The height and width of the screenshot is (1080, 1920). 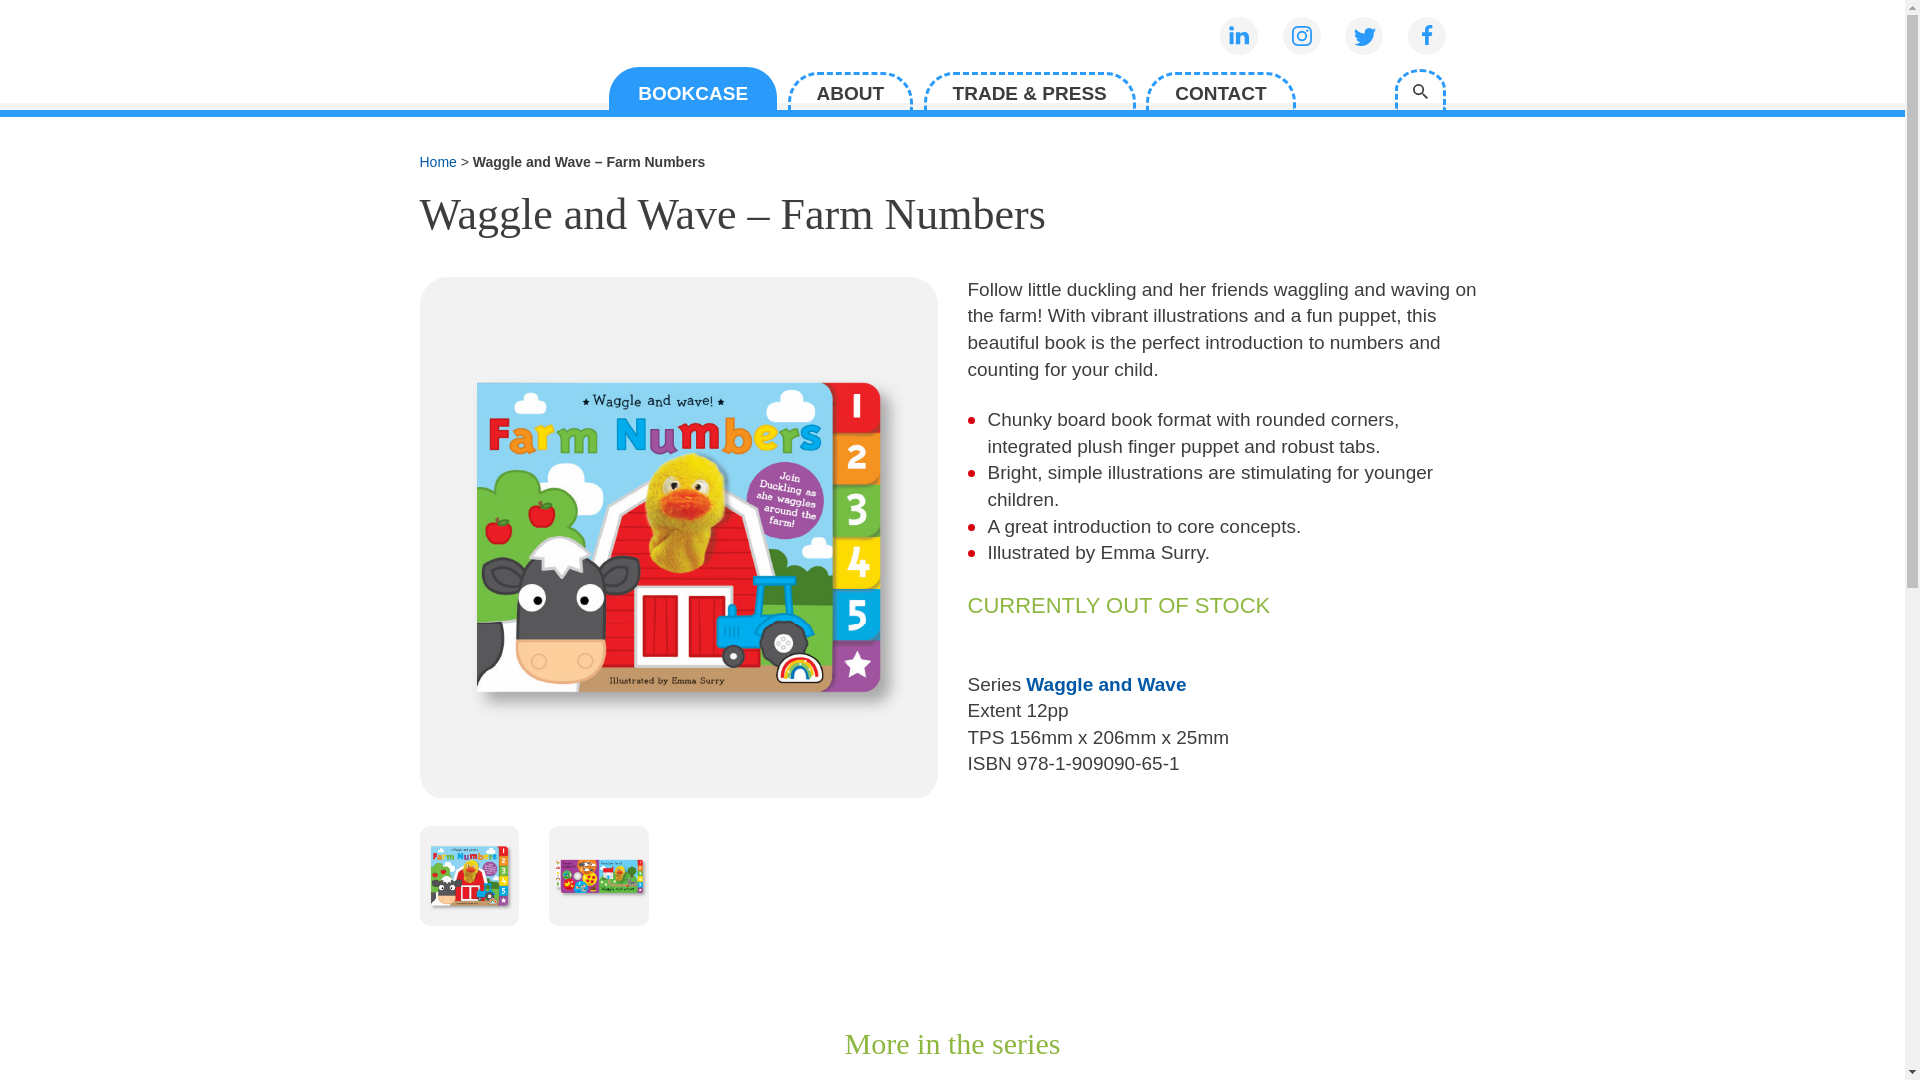 I want to click on Home, so click(x=438, y=162).